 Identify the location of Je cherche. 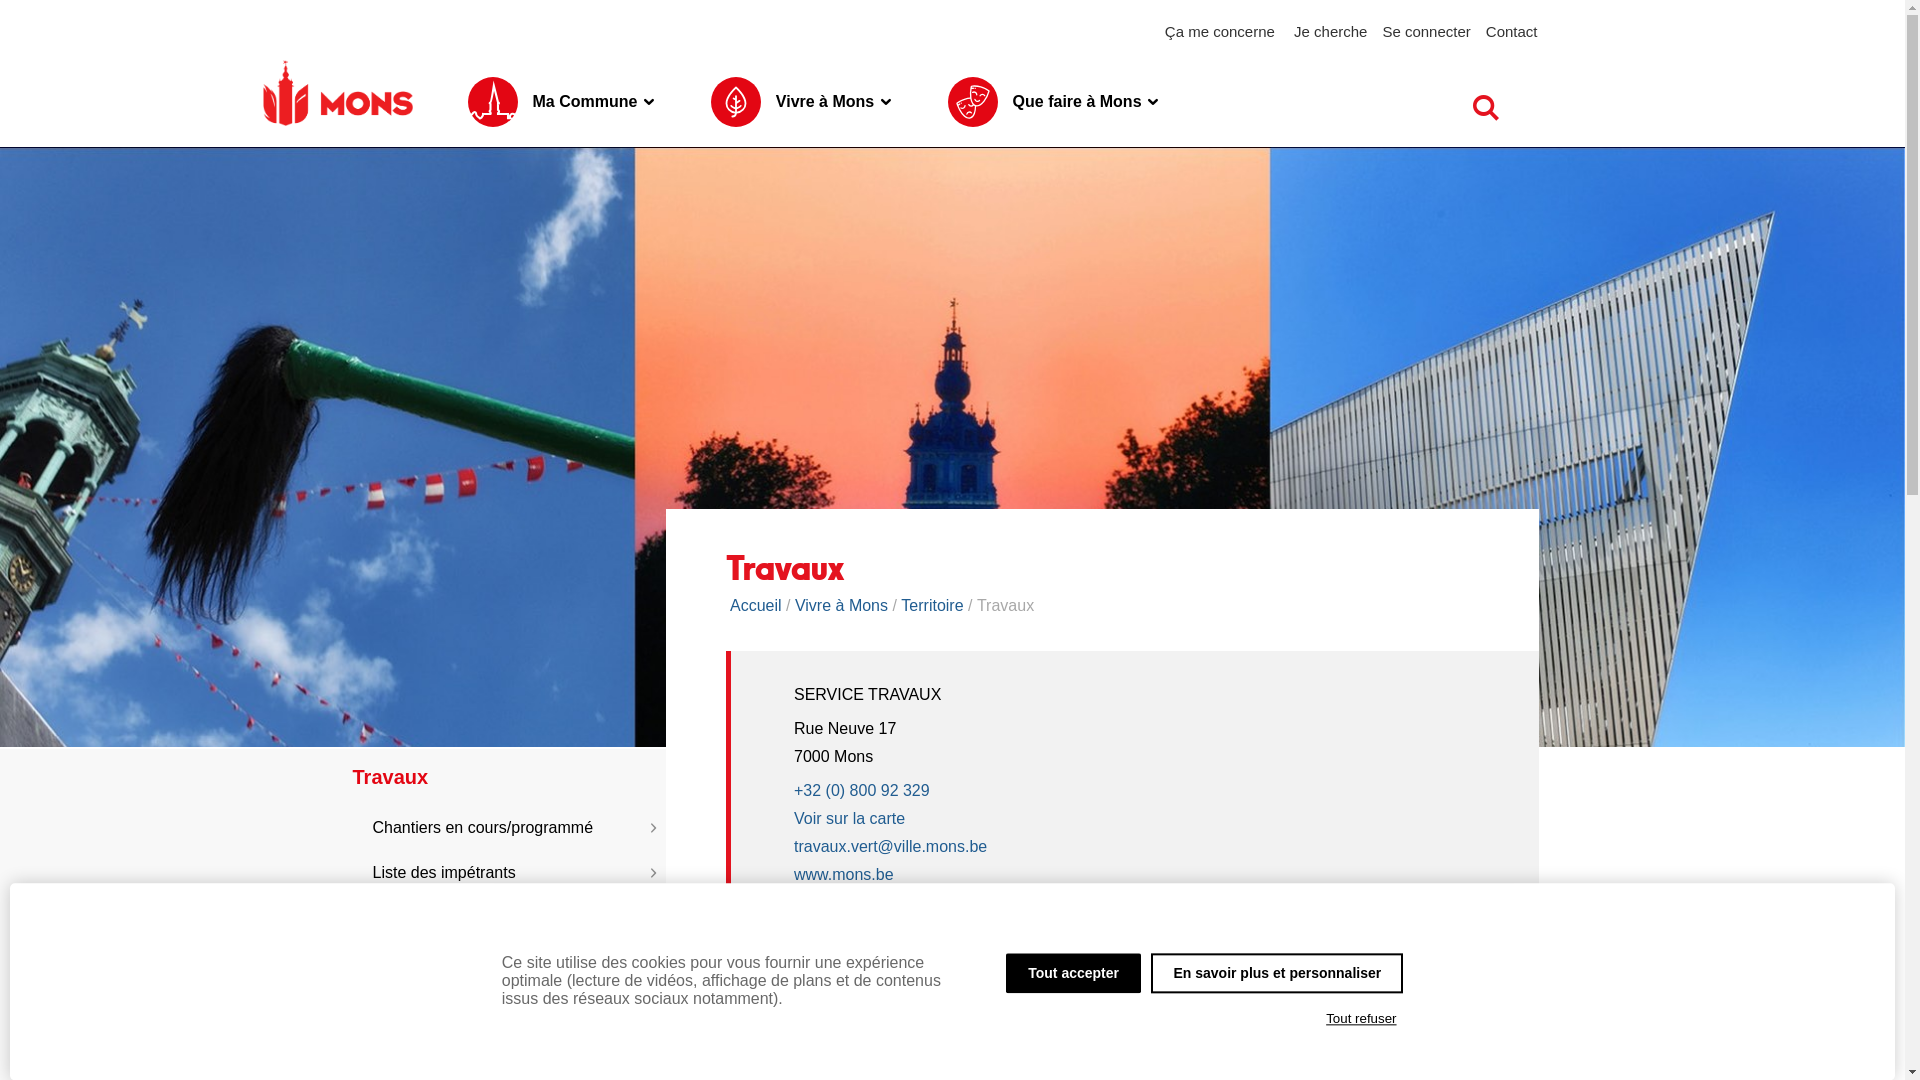
(1330, 30).